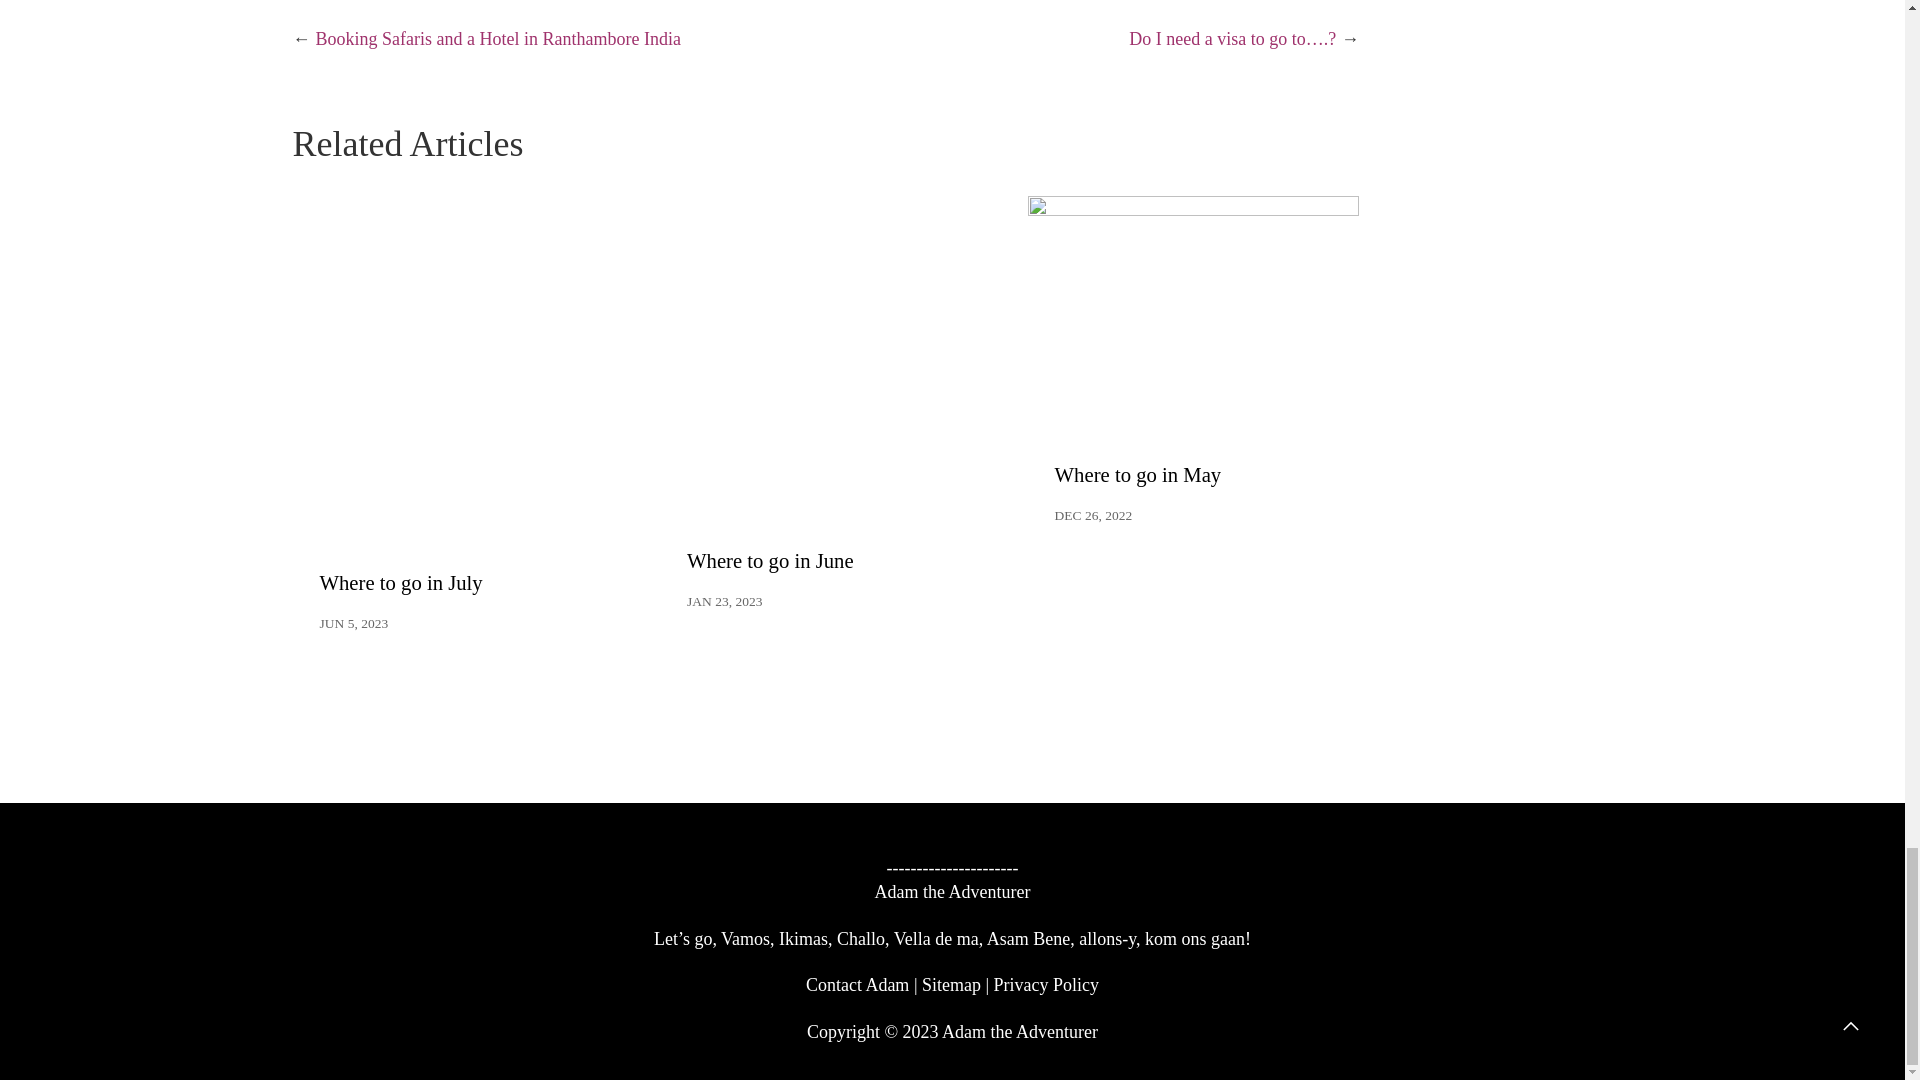 The height and width of the screenshot is (1080, 1920). Describe the element at coordinates (498, 38) in the screenshot. I see `Booking Safaris and a Hotel in Ranthambore India` at that location.